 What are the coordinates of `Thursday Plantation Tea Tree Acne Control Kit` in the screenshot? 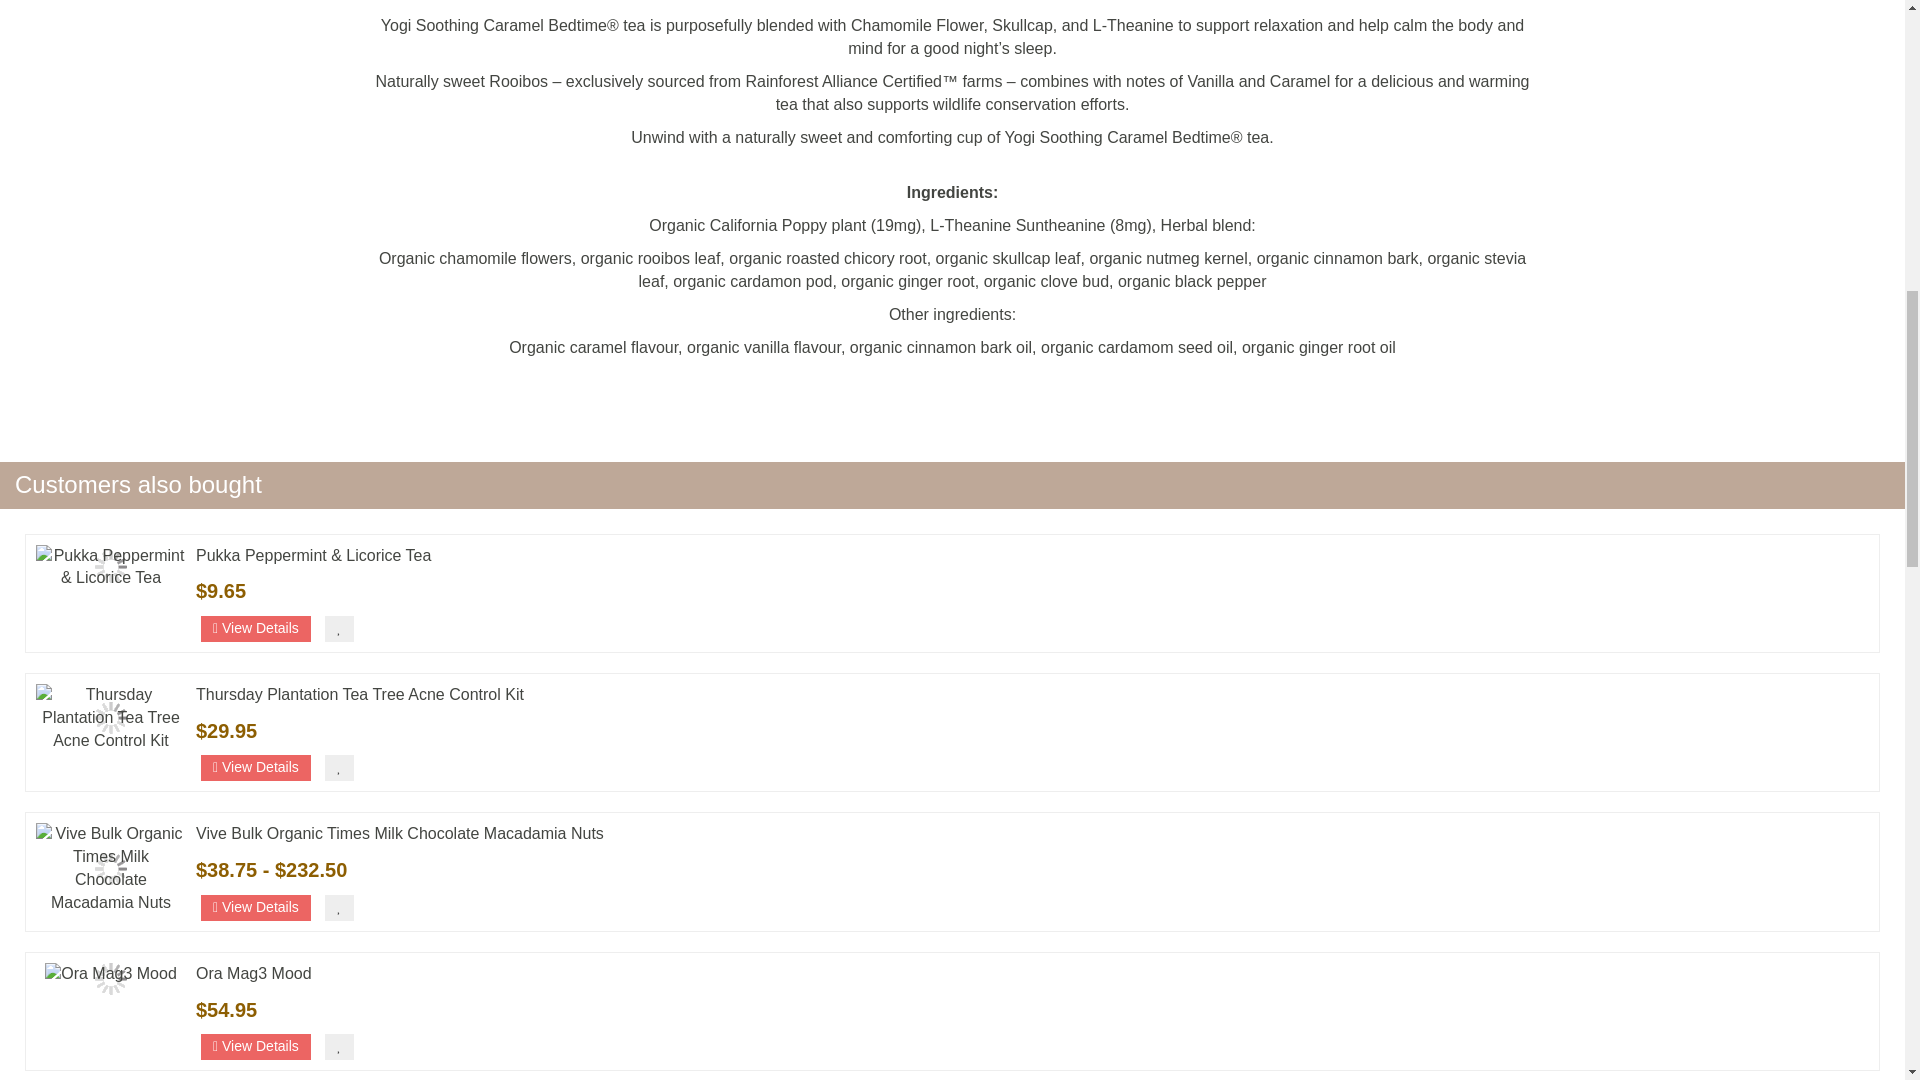 It's located at (111, 718).